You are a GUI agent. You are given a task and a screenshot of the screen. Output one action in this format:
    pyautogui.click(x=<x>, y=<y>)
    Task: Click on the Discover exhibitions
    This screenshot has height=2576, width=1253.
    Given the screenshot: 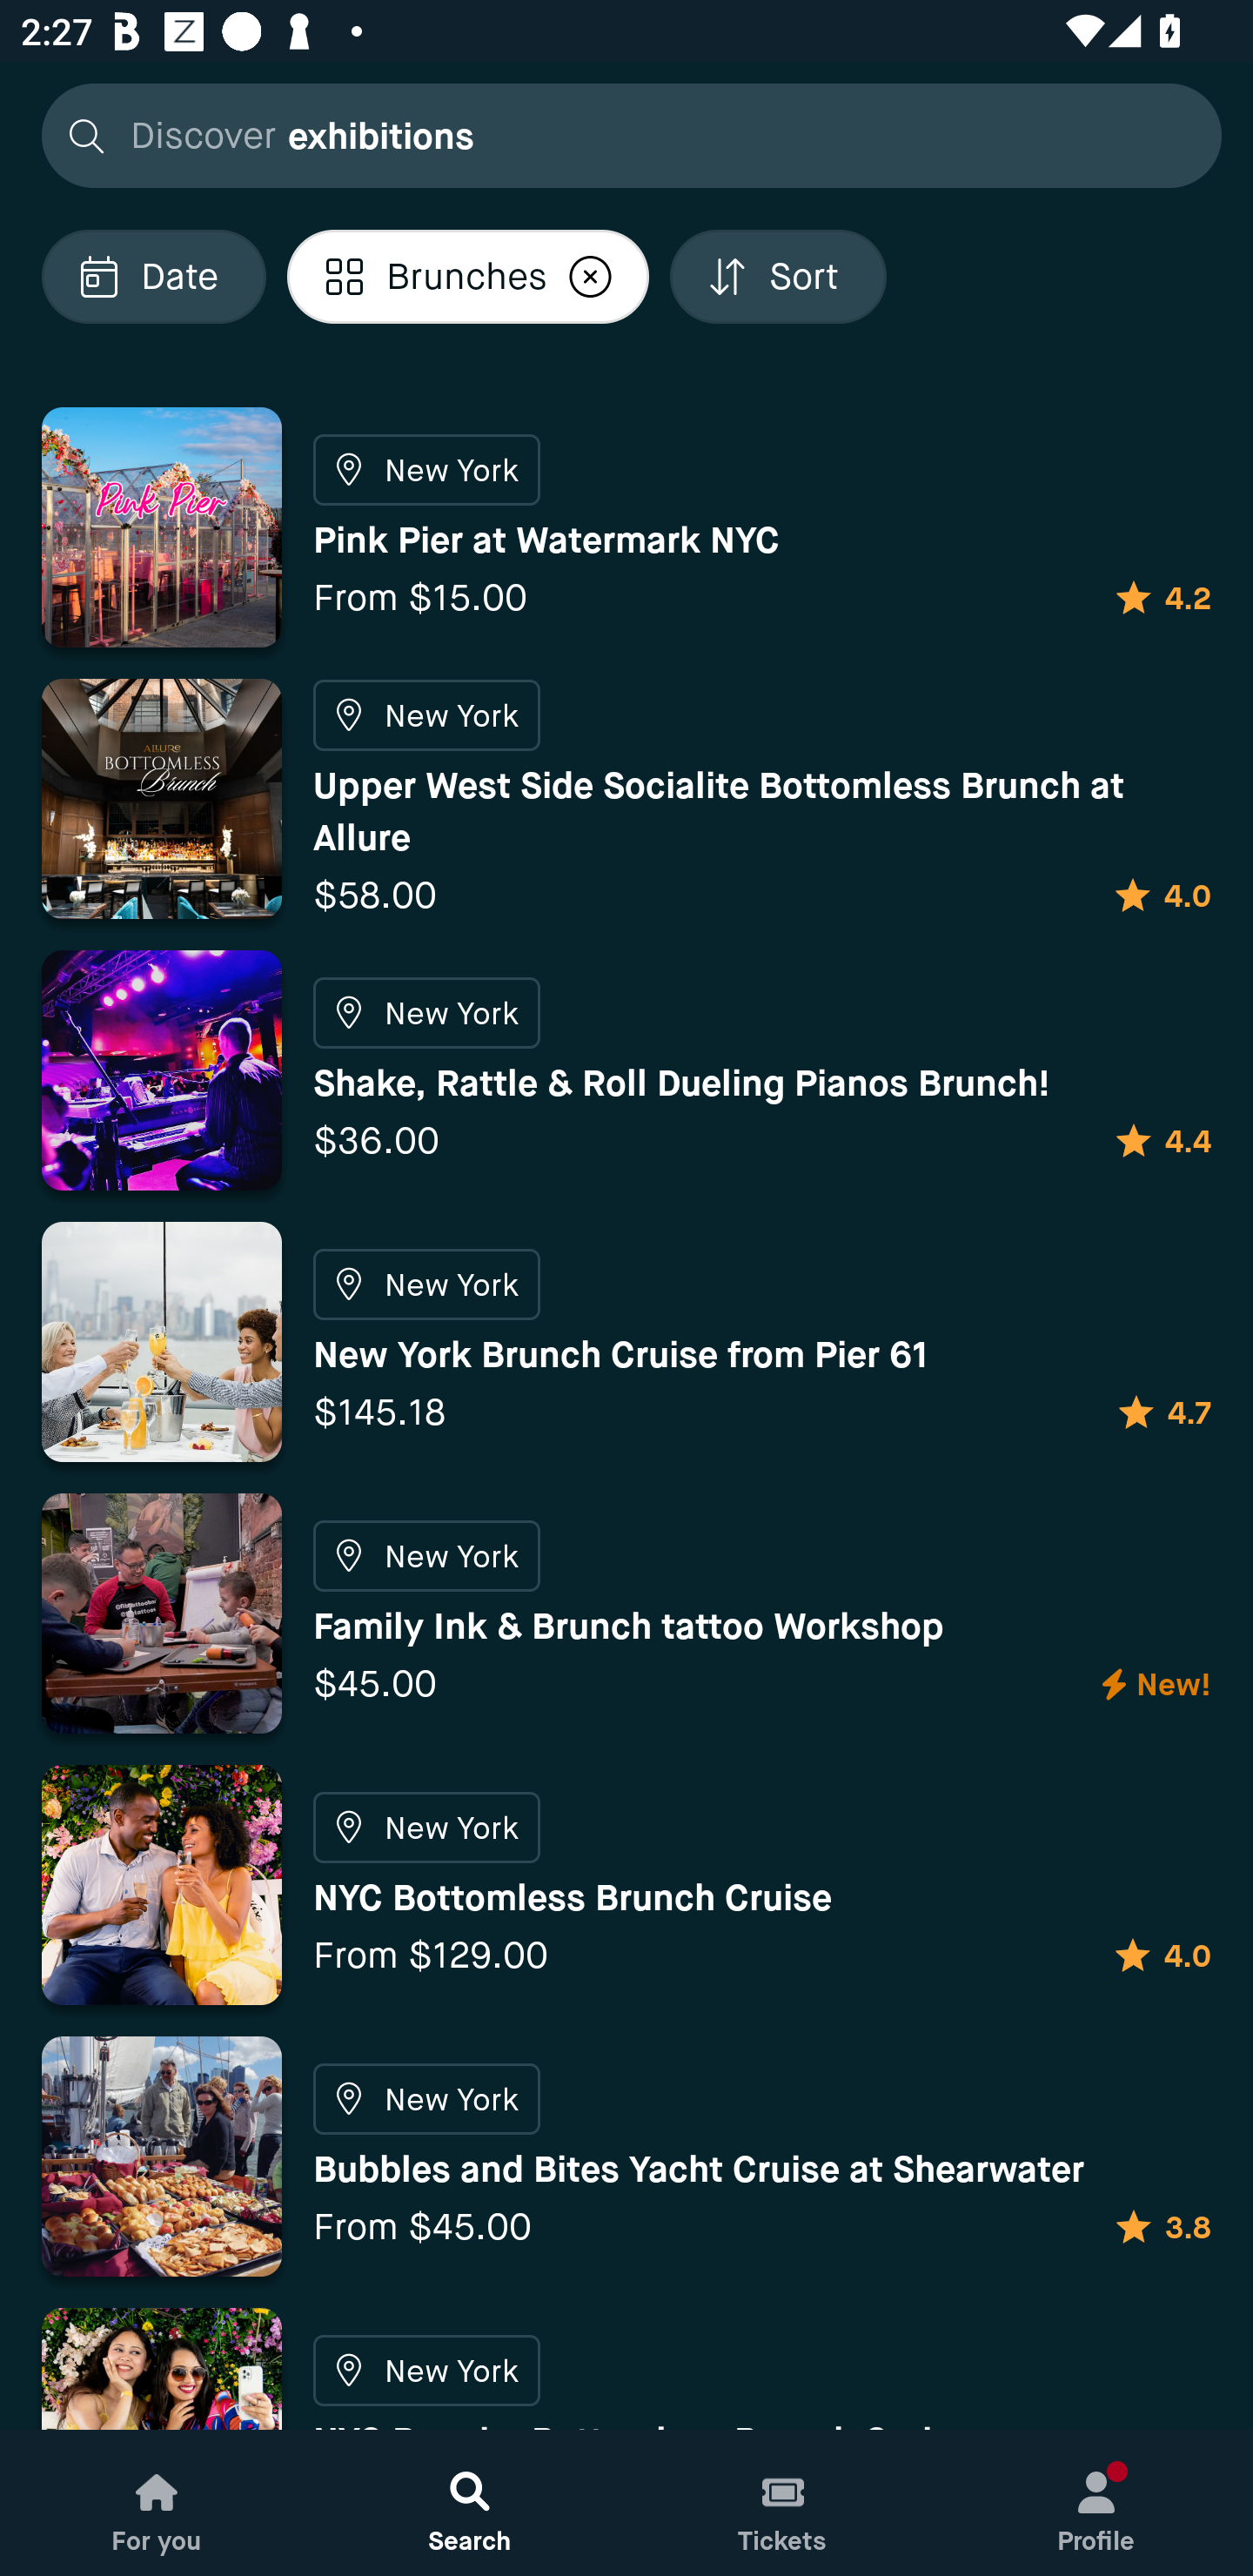 What is the action you would take?
    pyautogui.click(x=623, y=134)
    